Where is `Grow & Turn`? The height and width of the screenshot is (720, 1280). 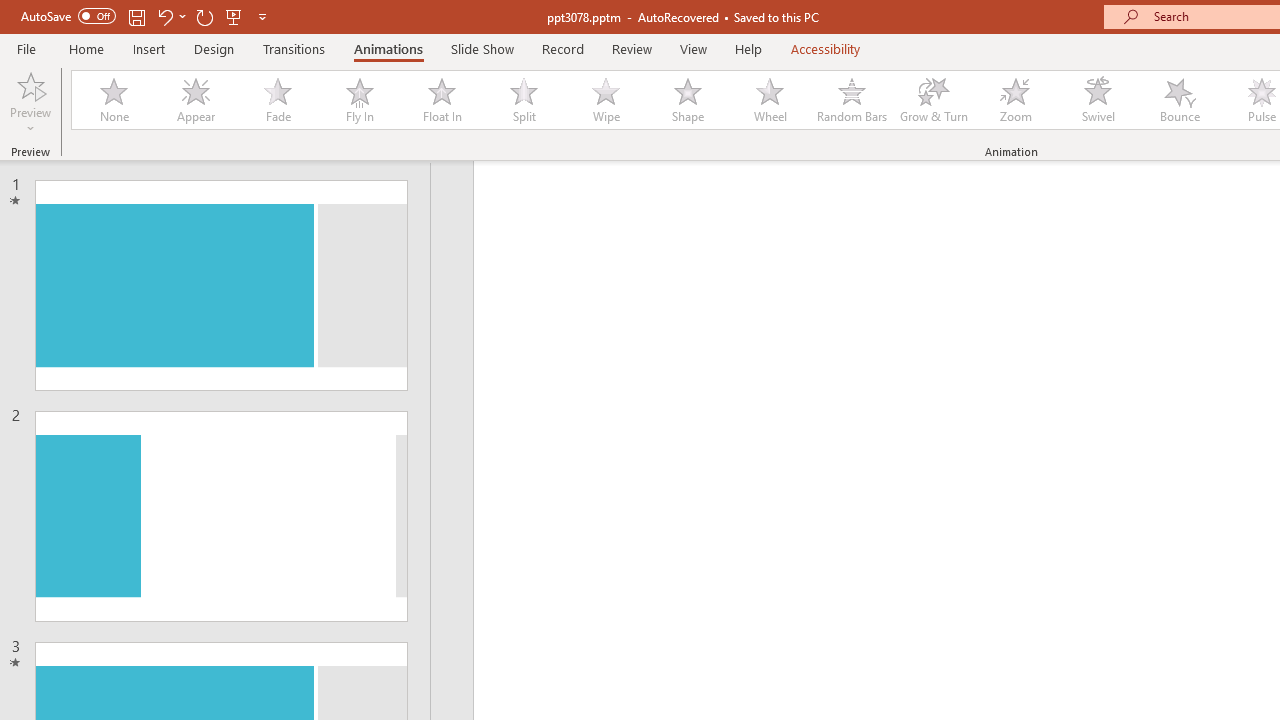
Grow & Turn is located at coordinates (934, 100).